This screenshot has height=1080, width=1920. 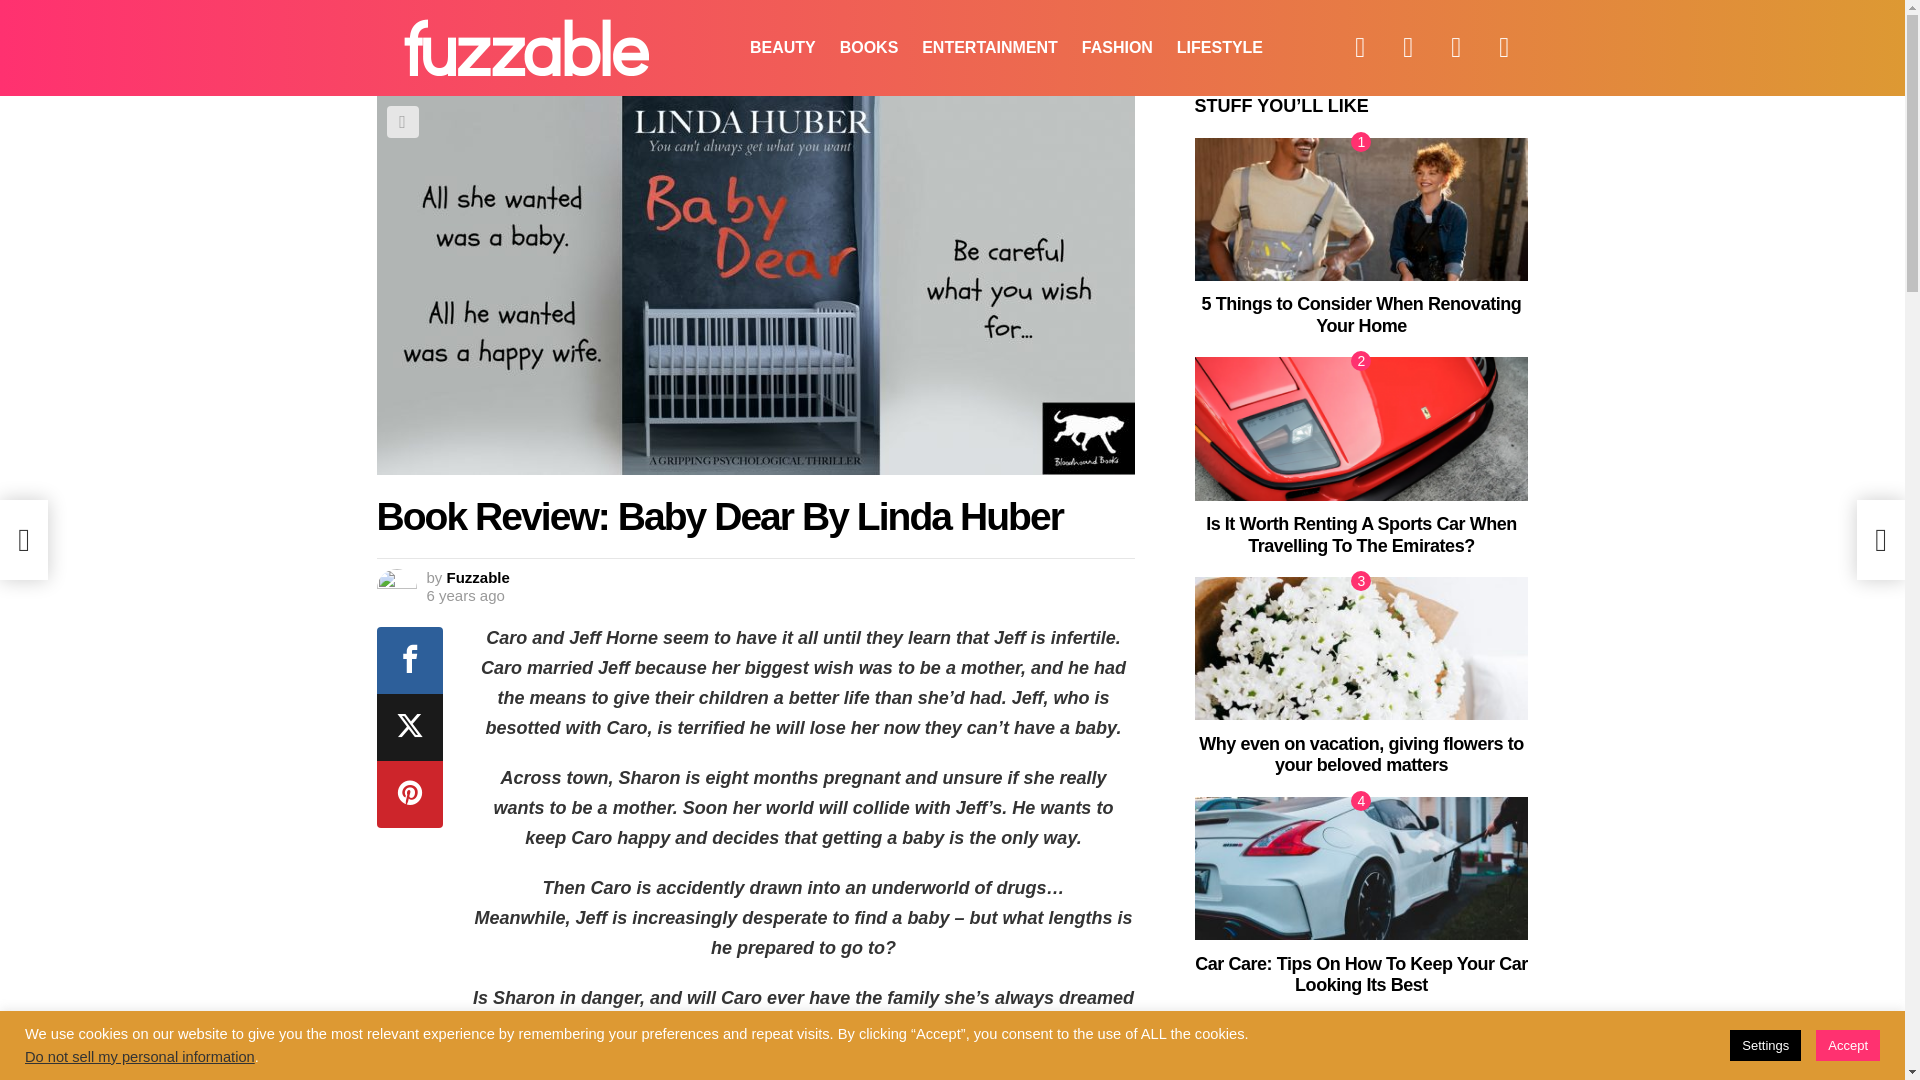 I want to click on BEAUTY, so click(x=782, y=48).